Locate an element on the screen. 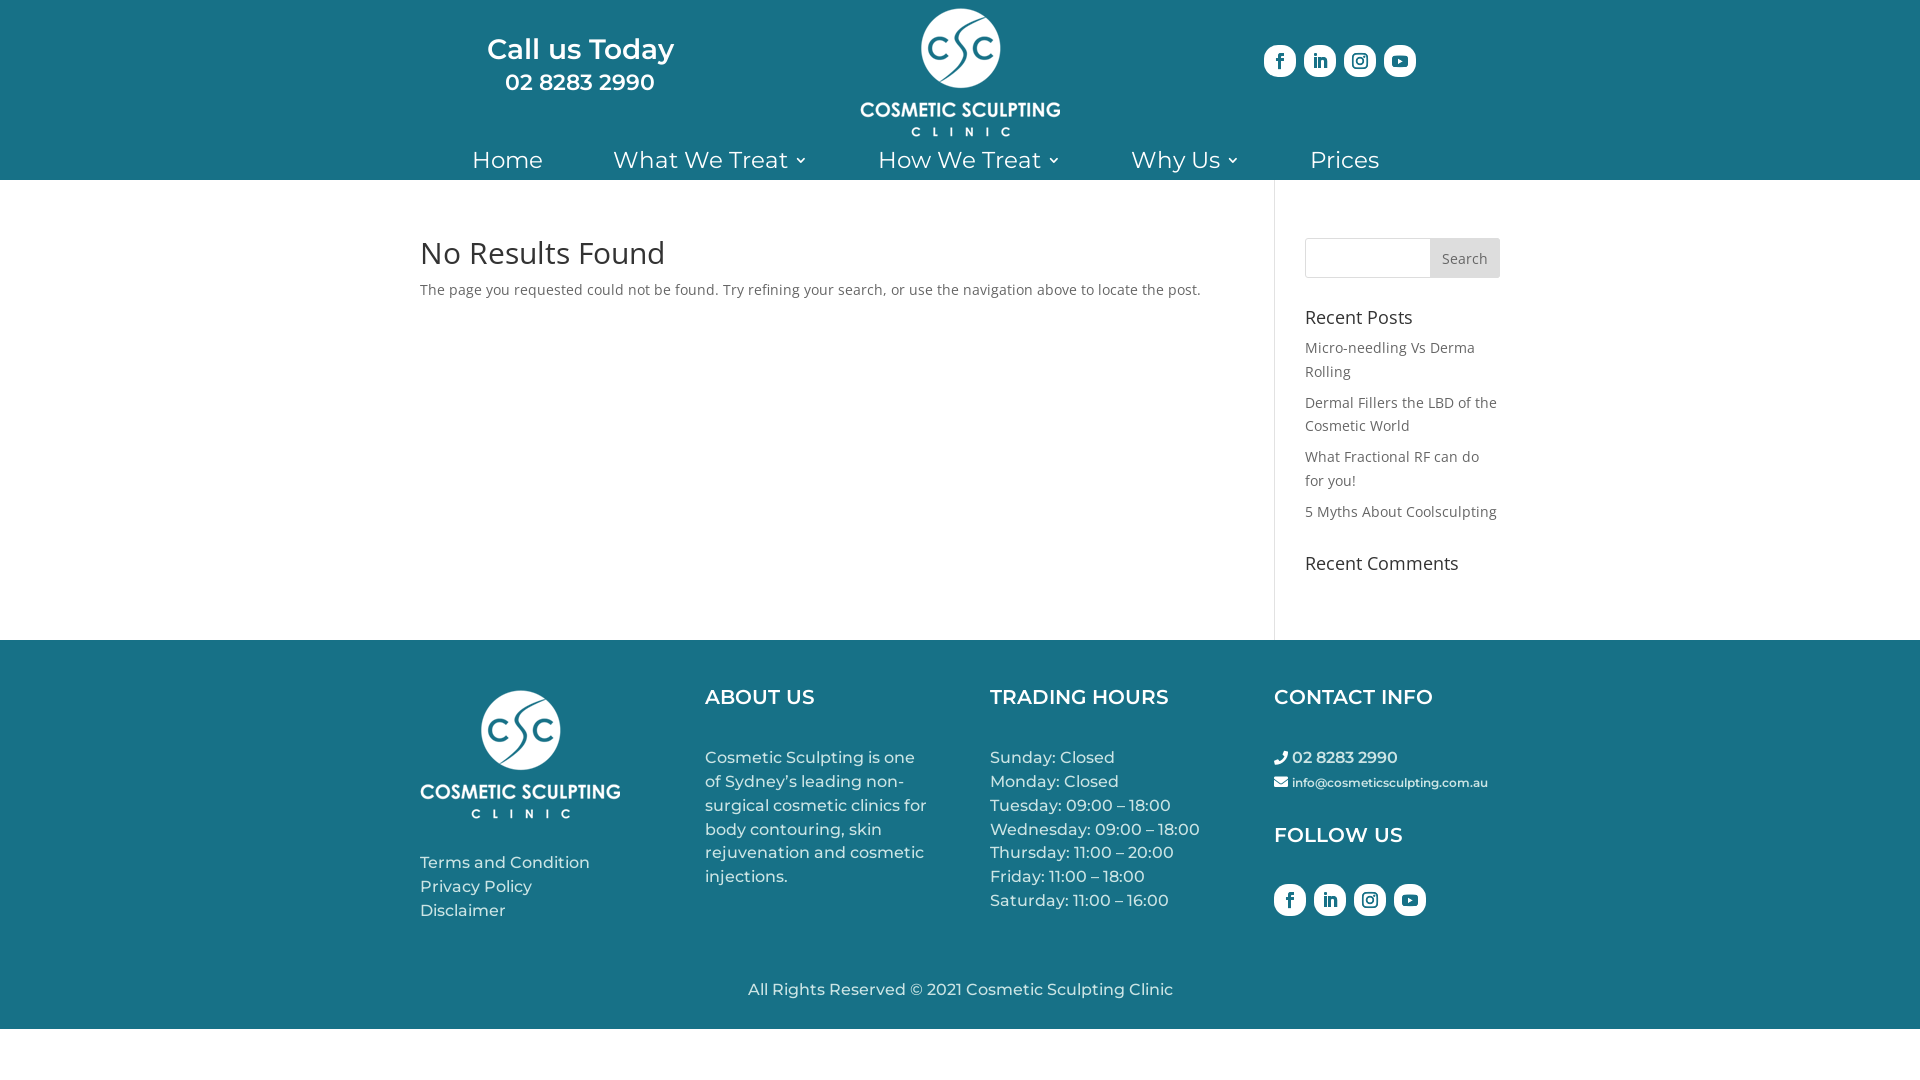 The image size is (1920, 1080). Follow on Instagram is located at coordinates (1360, 61).